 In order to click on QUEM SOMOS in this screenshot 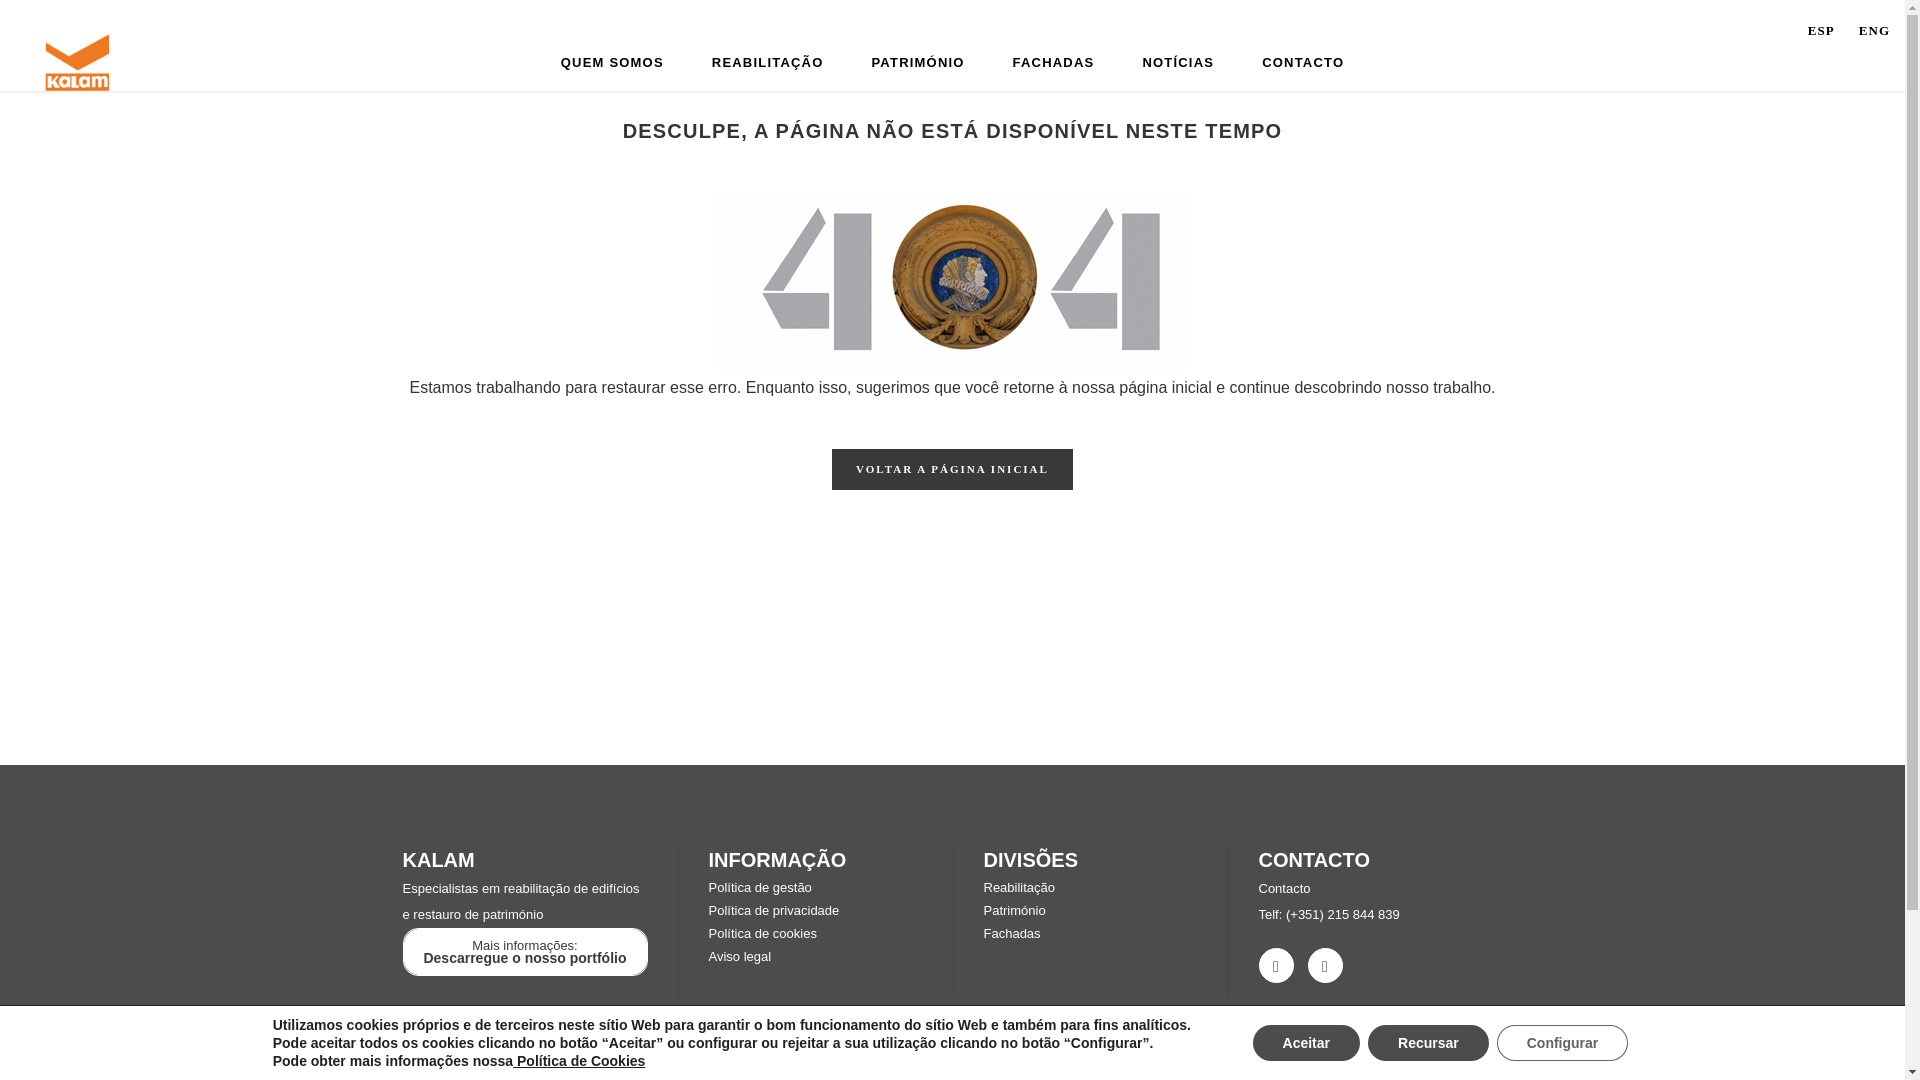, I will do `click(612, 62)`.